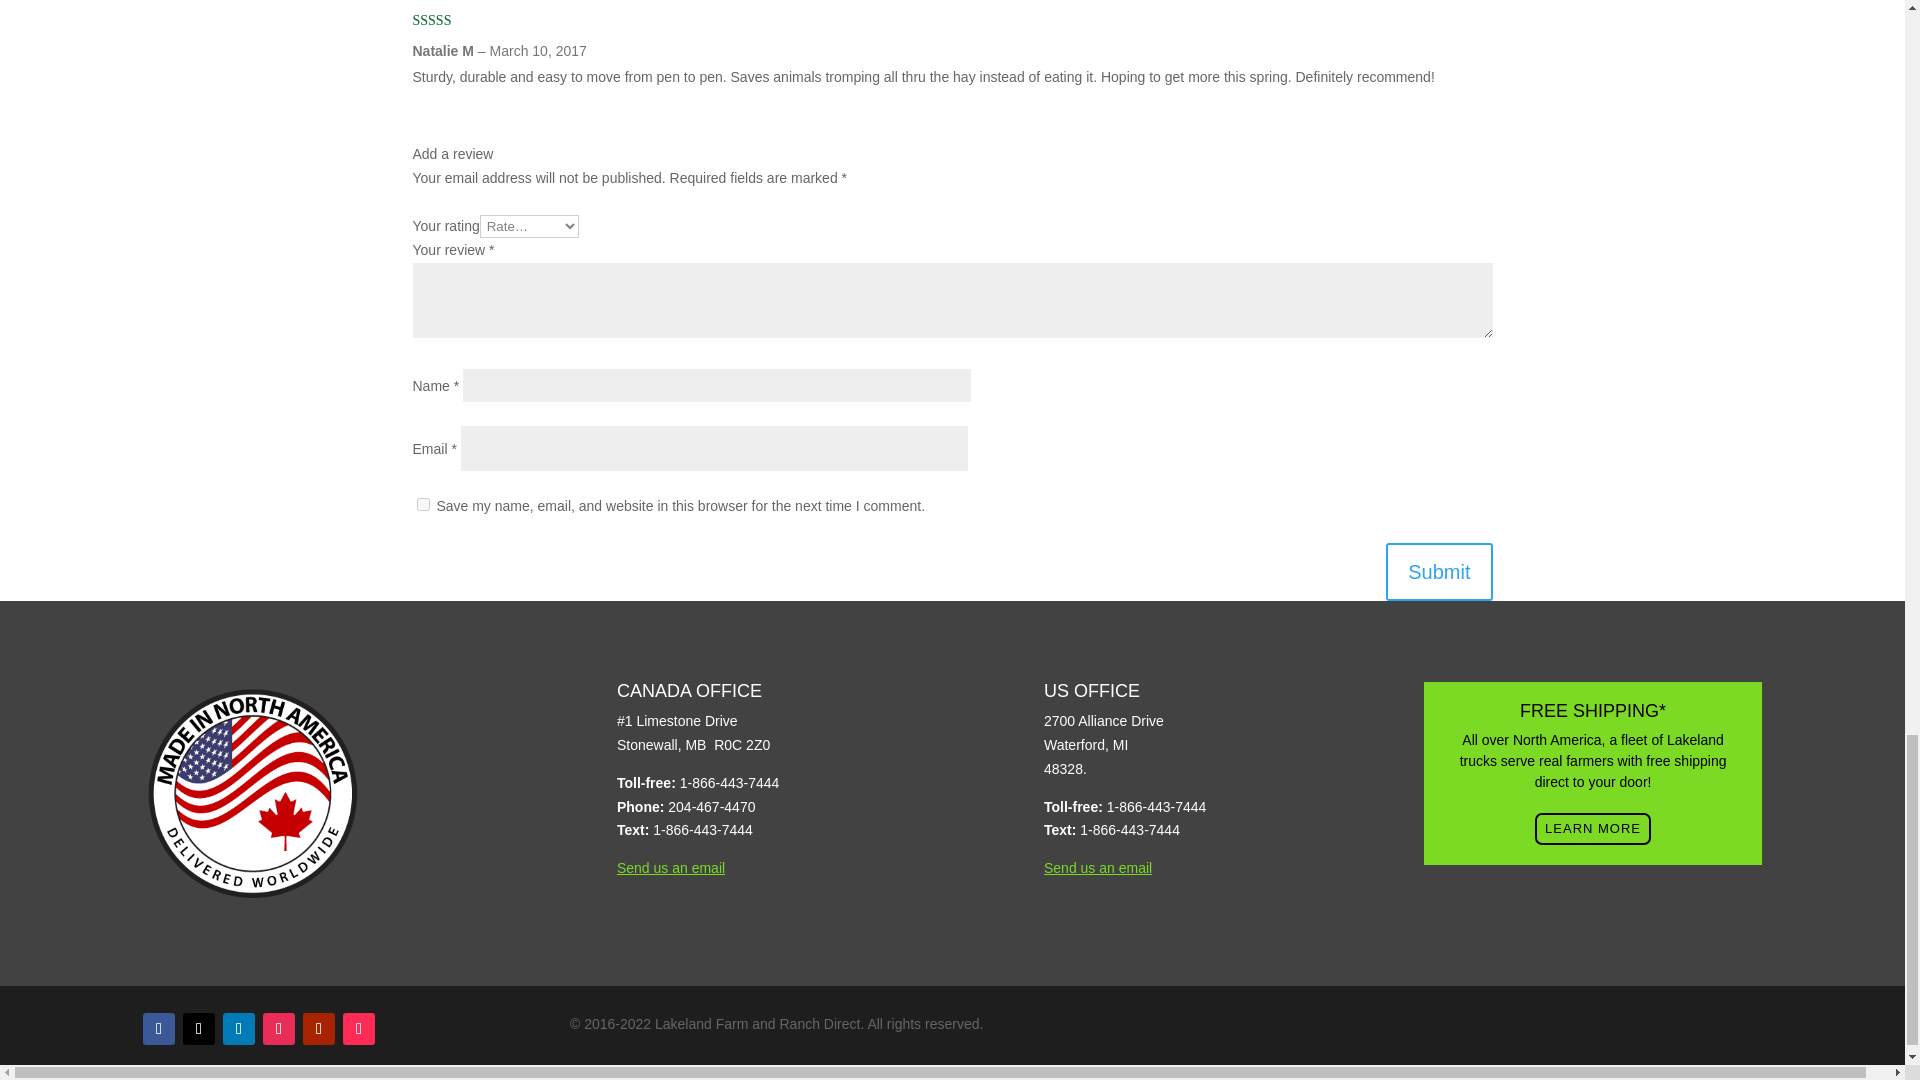  What do you see at coordinates (422, 504) in the screenshot?
I see `yes` at bounding box center [422, 504].